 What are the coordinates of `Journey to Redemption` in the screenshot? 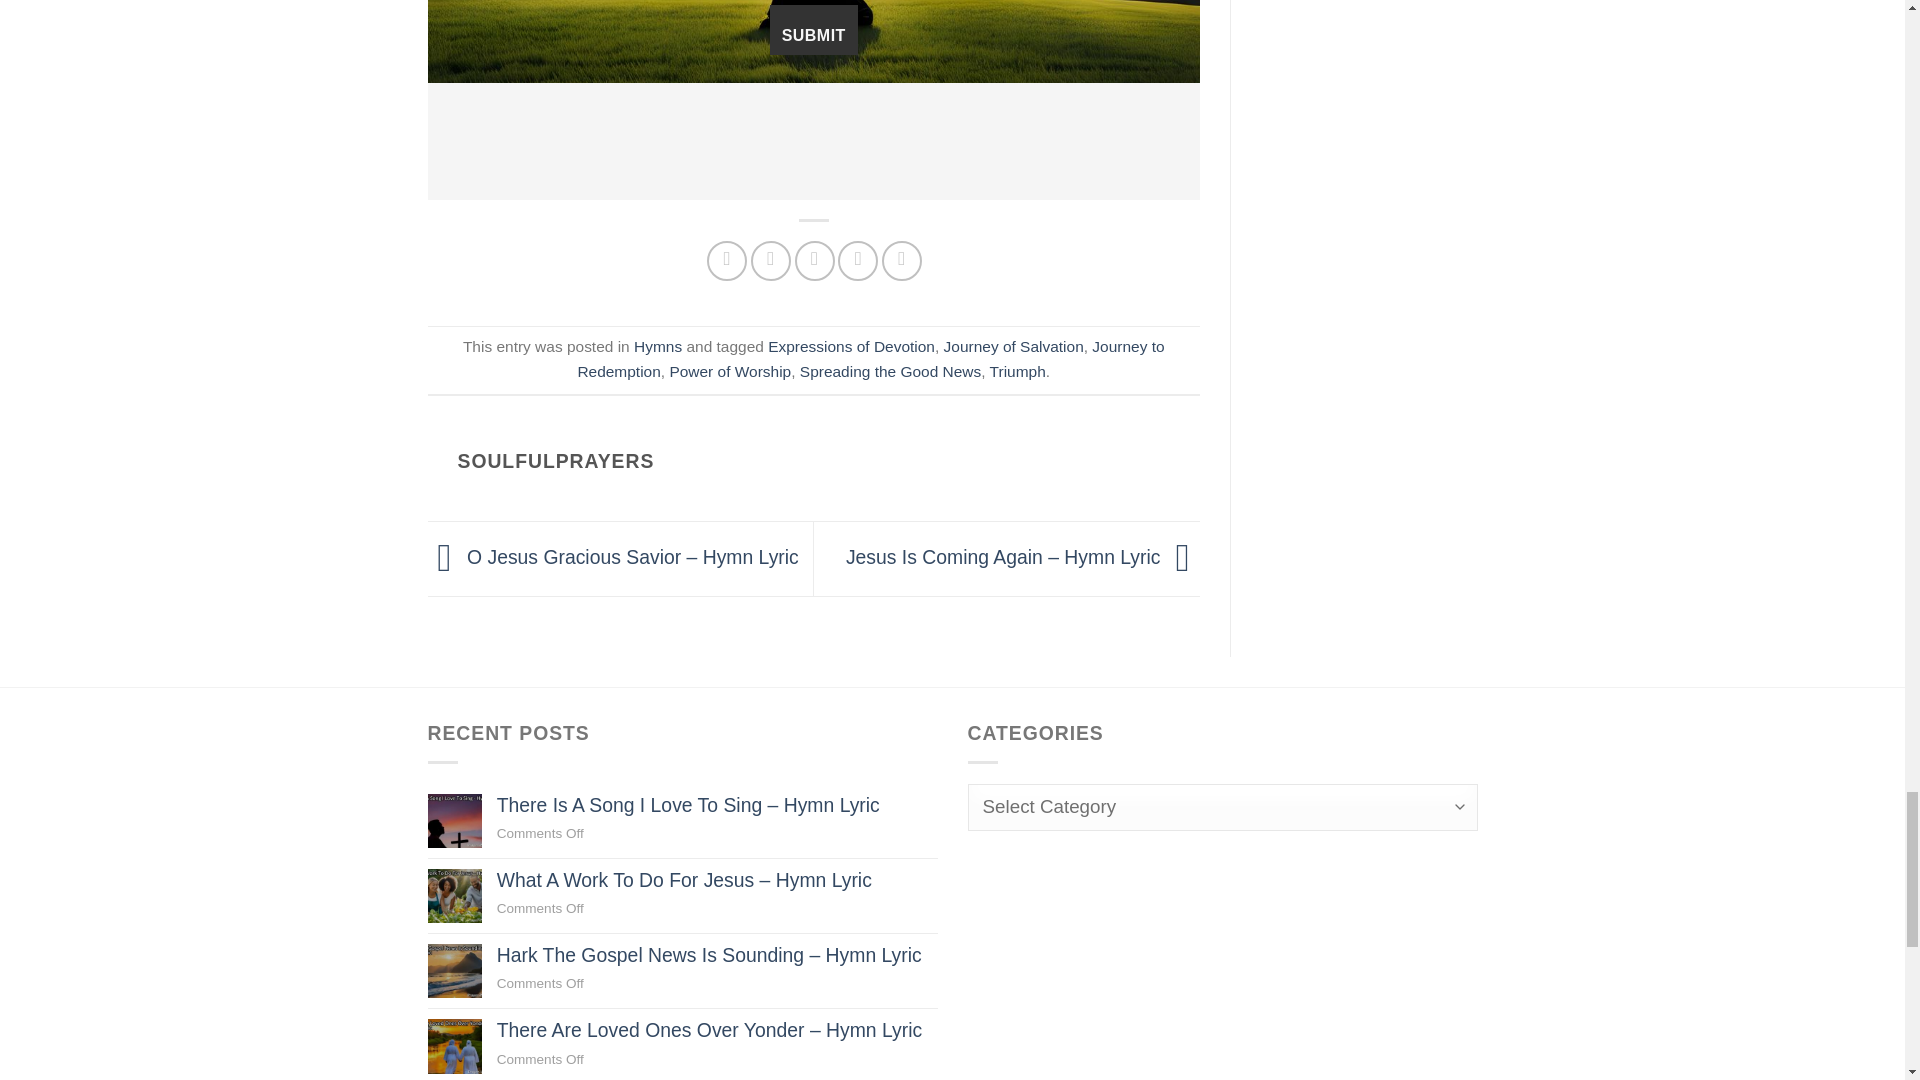 It's located at (870, 359).